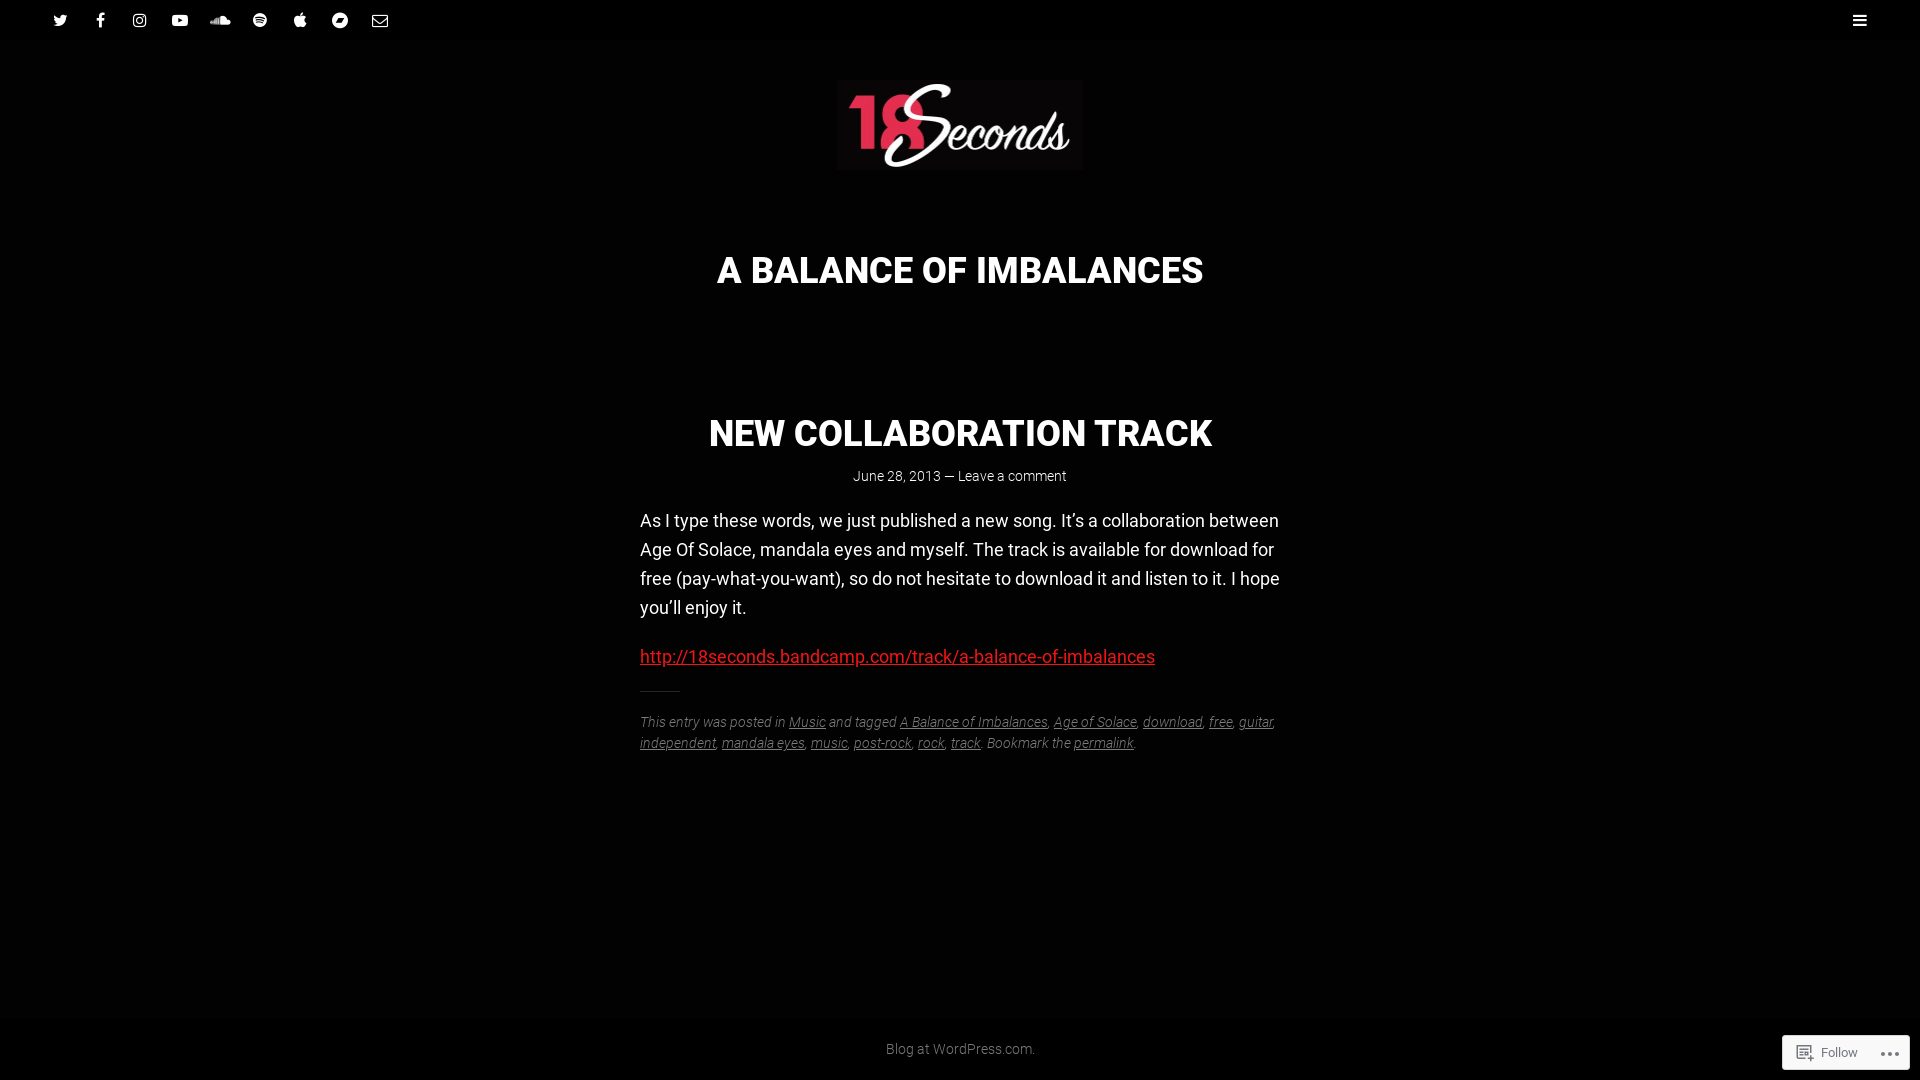 The height and width of the screenshot is (1080, 1920). Describe the element at coordinates (966, 743) in the screenshot. I see `track` at that location.